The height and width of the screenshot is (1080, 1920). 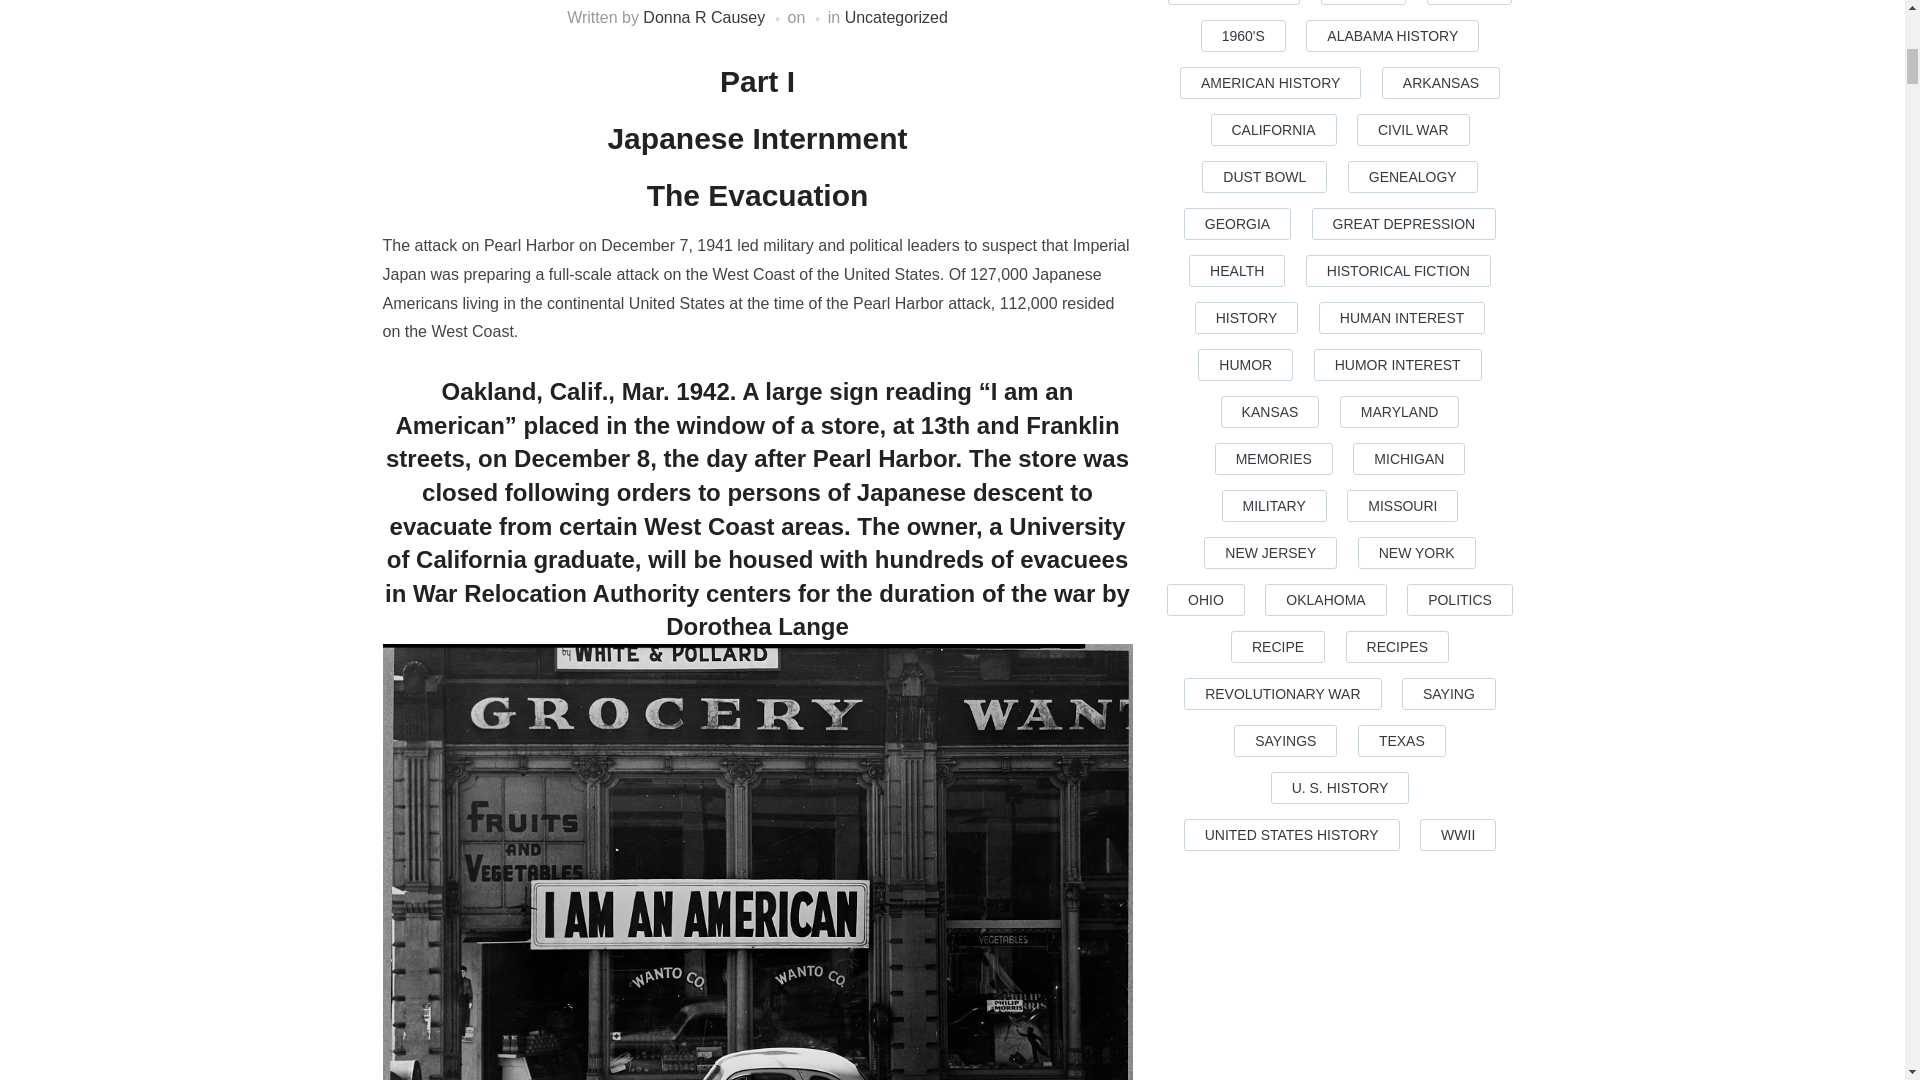 I want to click on Uncategorized, so click(x=896, y=16).